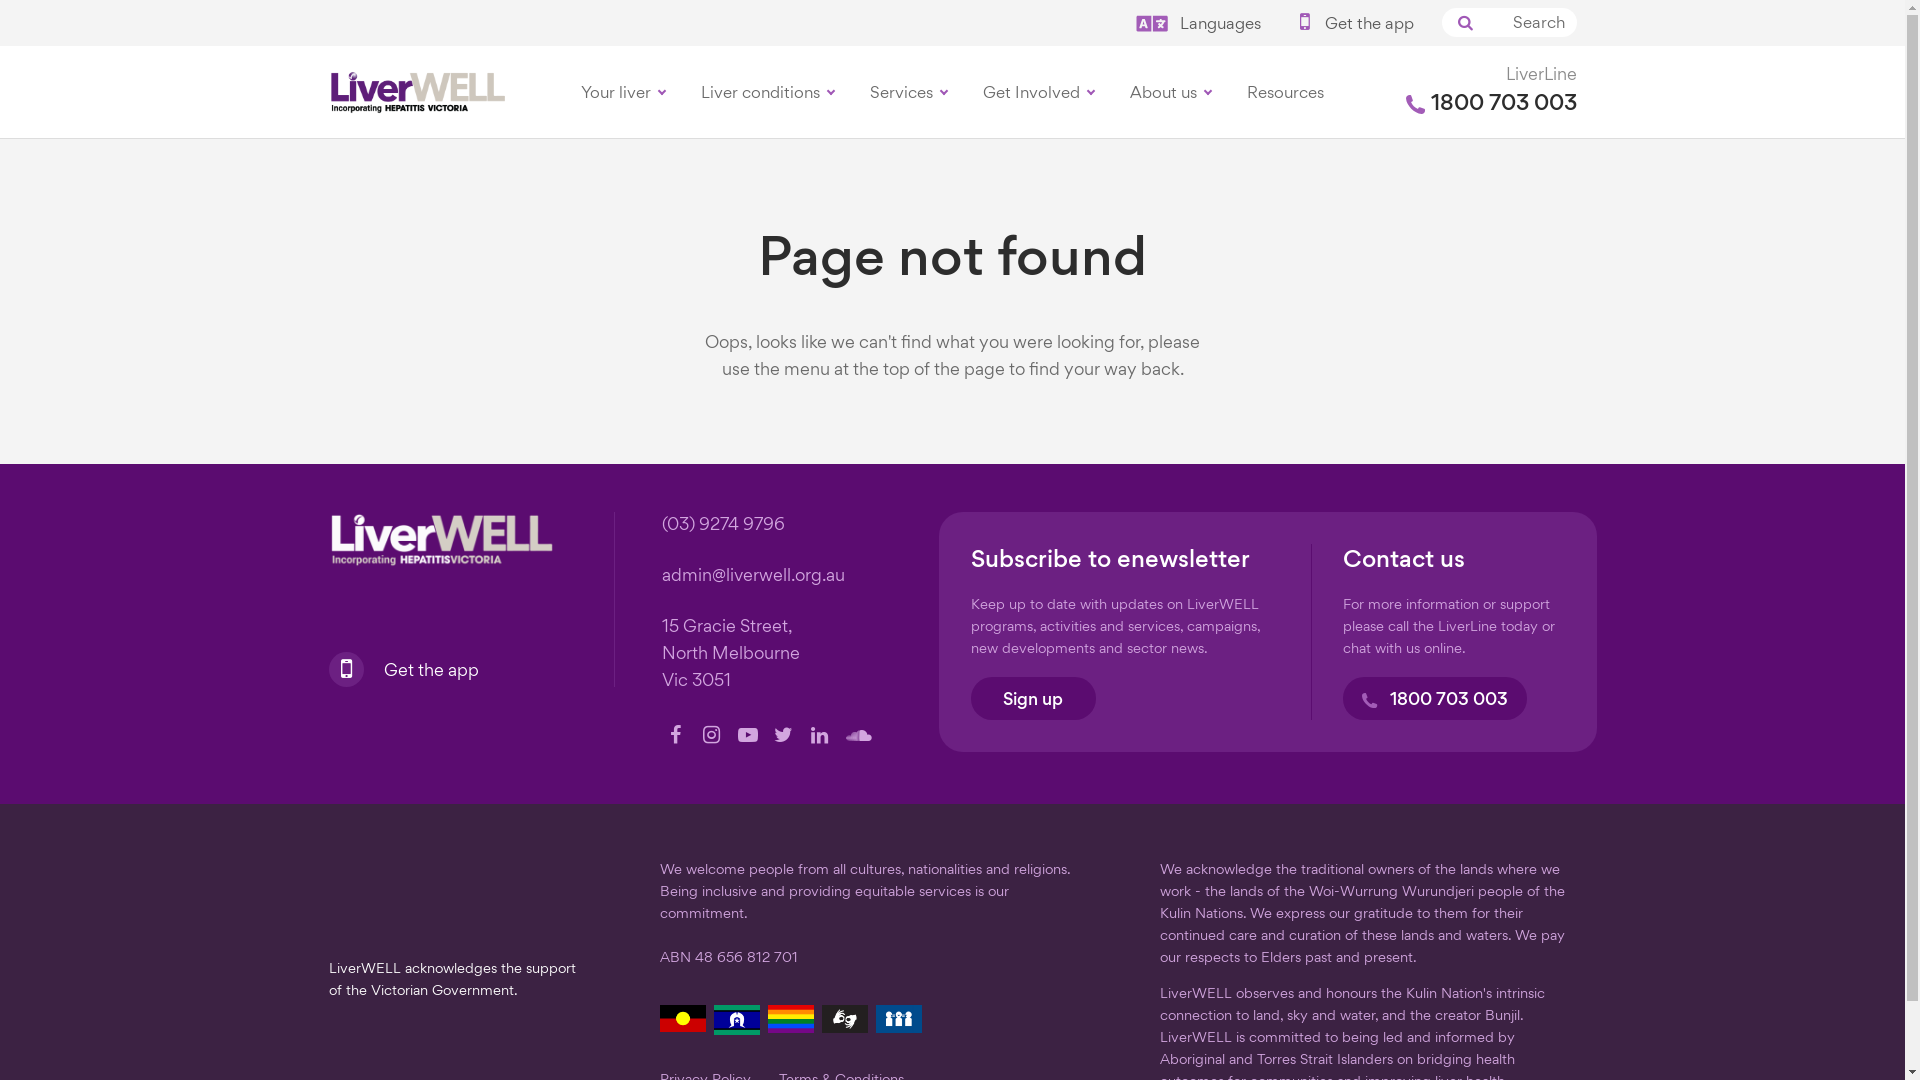  What do you see at coordinates (1200, 25) in the screenshot?
I see `Languages` at bounding box center [1200, 25].